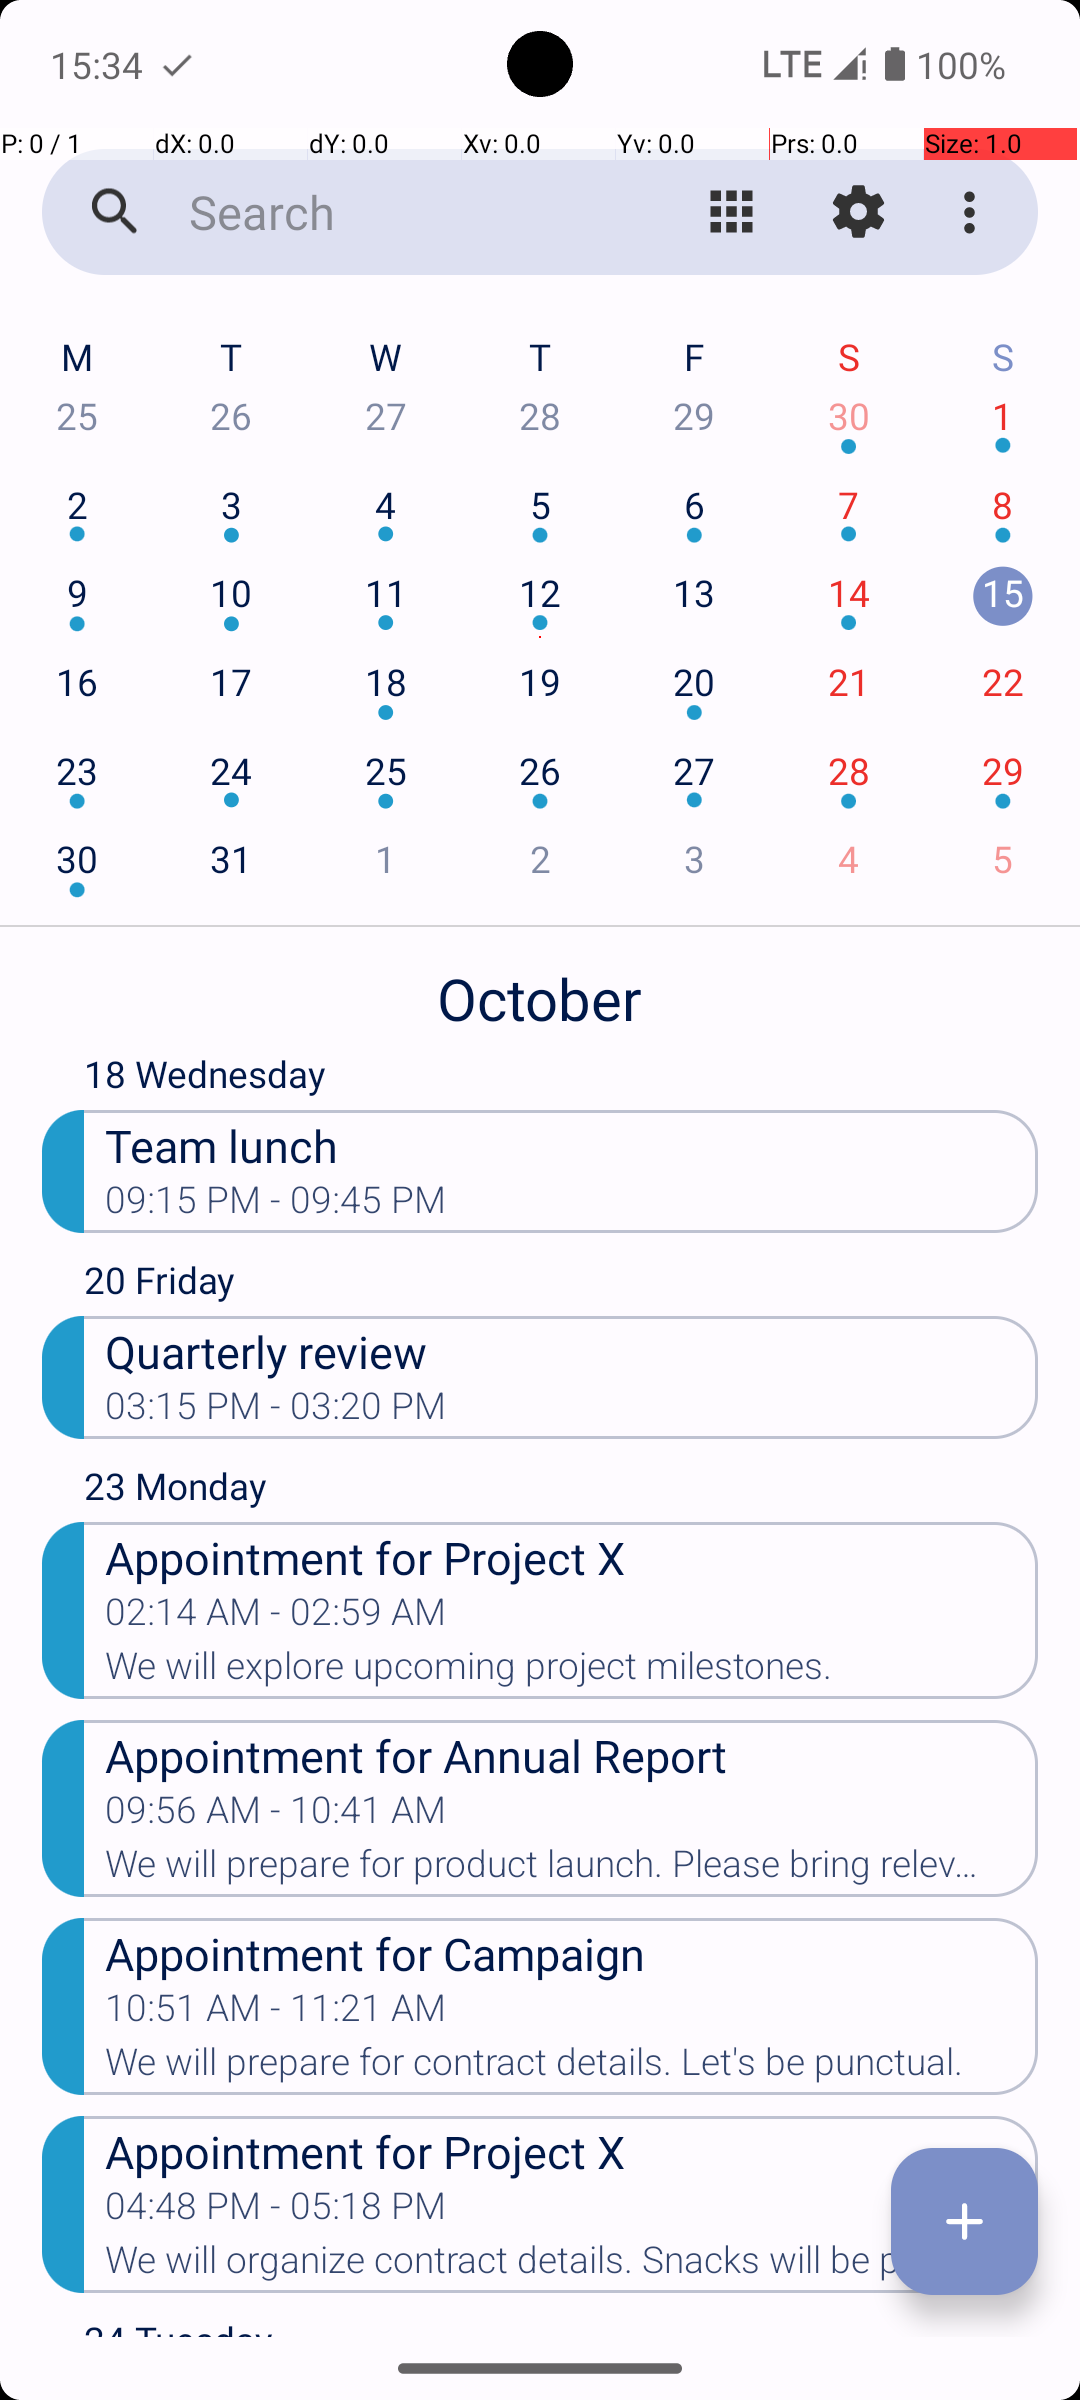 Image resolution: width=1080 pixels, height=2400 pixels. I want to click on Quarterly review, so click(572, 1350).